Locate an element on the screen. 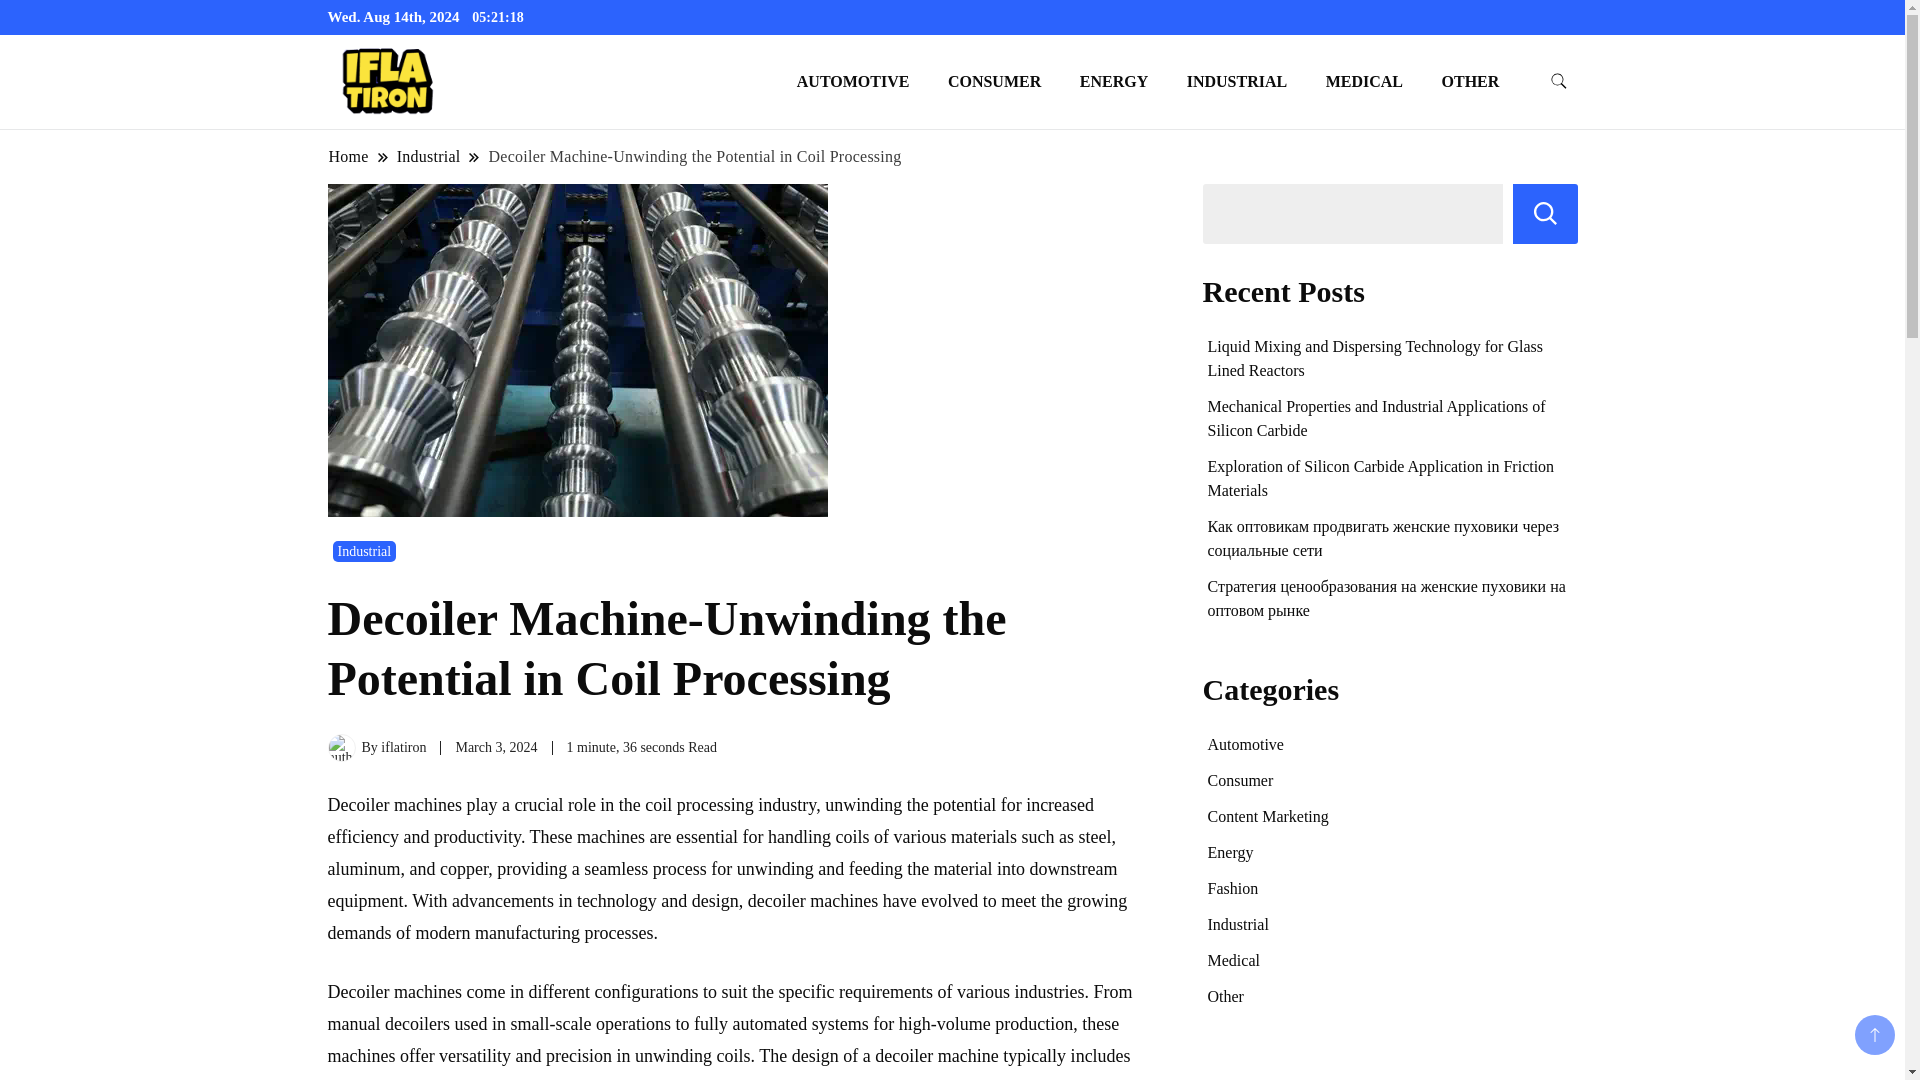 The image size is (1920, 1080). March 3, 2024 is located at coordinates (496, 746).